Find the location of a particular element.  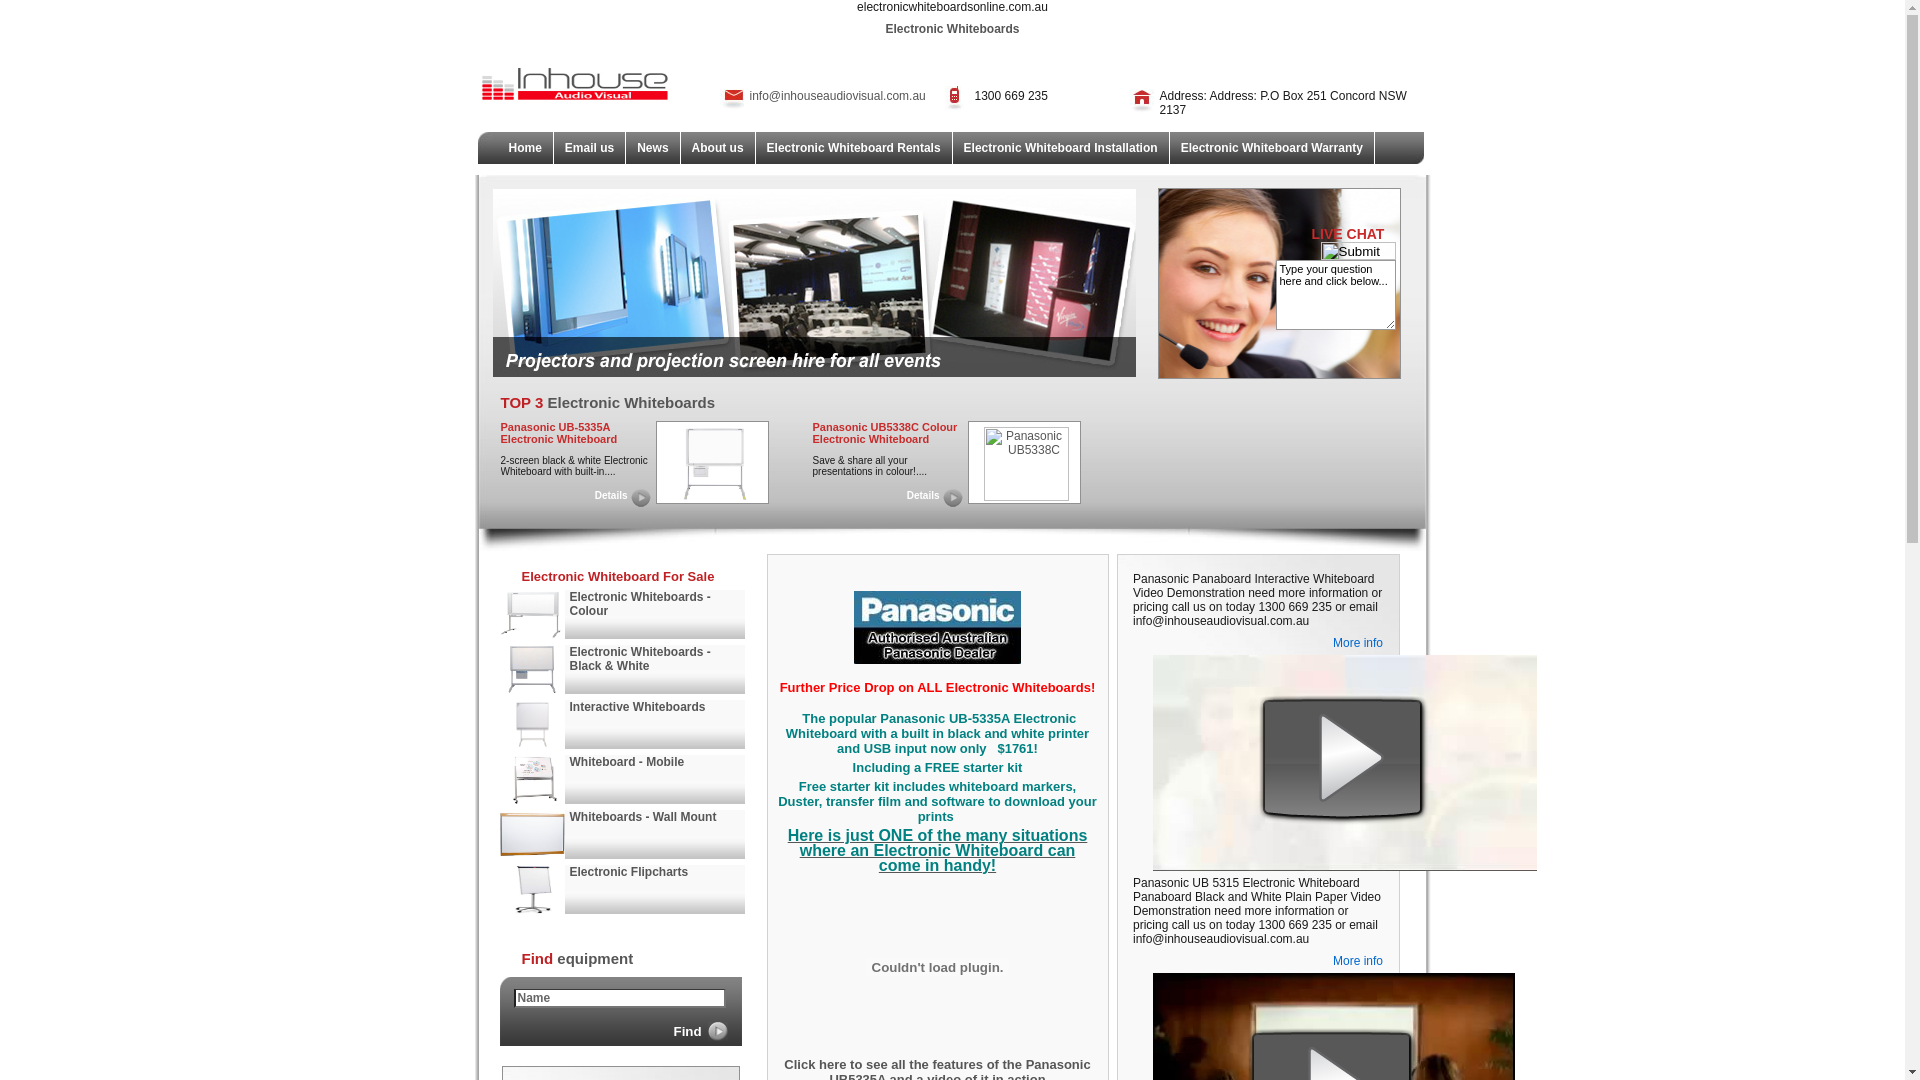

Email us is located at coordinates (590, 148).